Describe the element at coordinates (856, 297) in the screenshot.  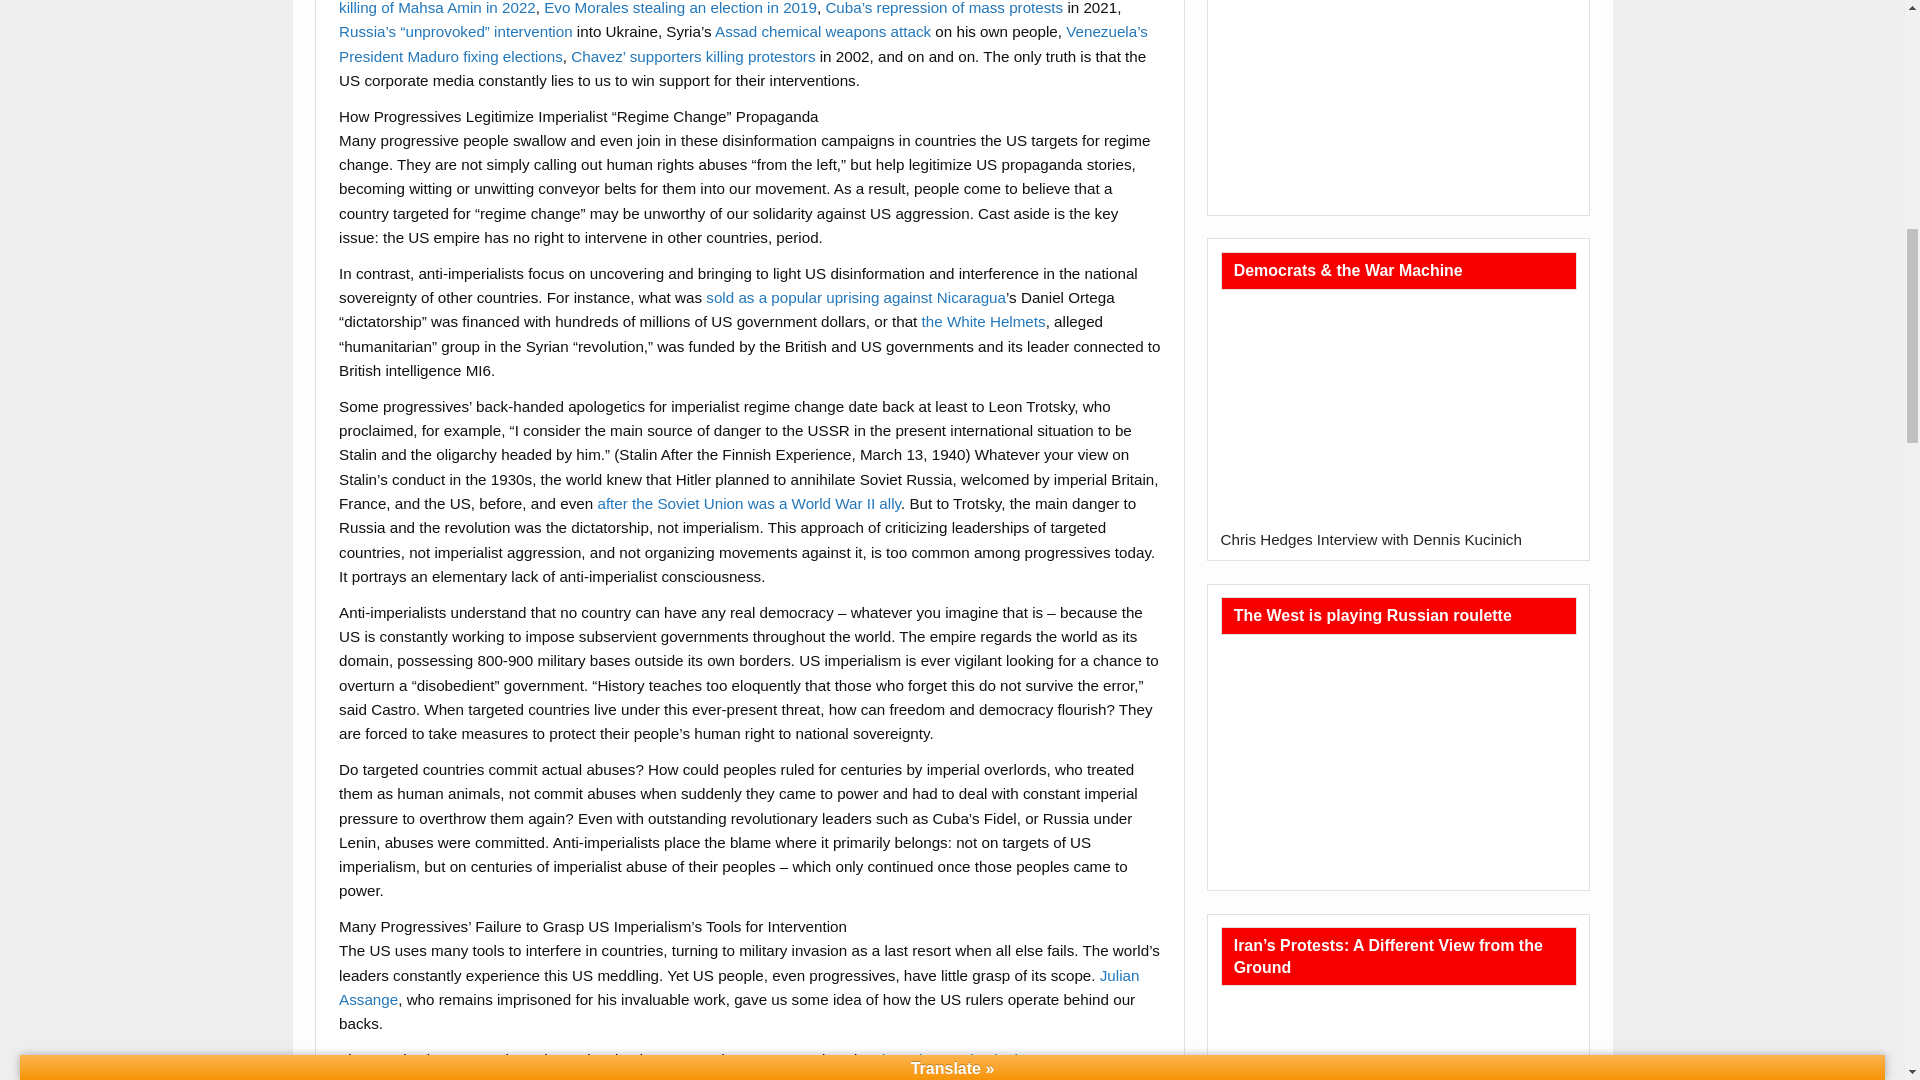
I see `sold as a popular uprising against Nicaragua` at that location.